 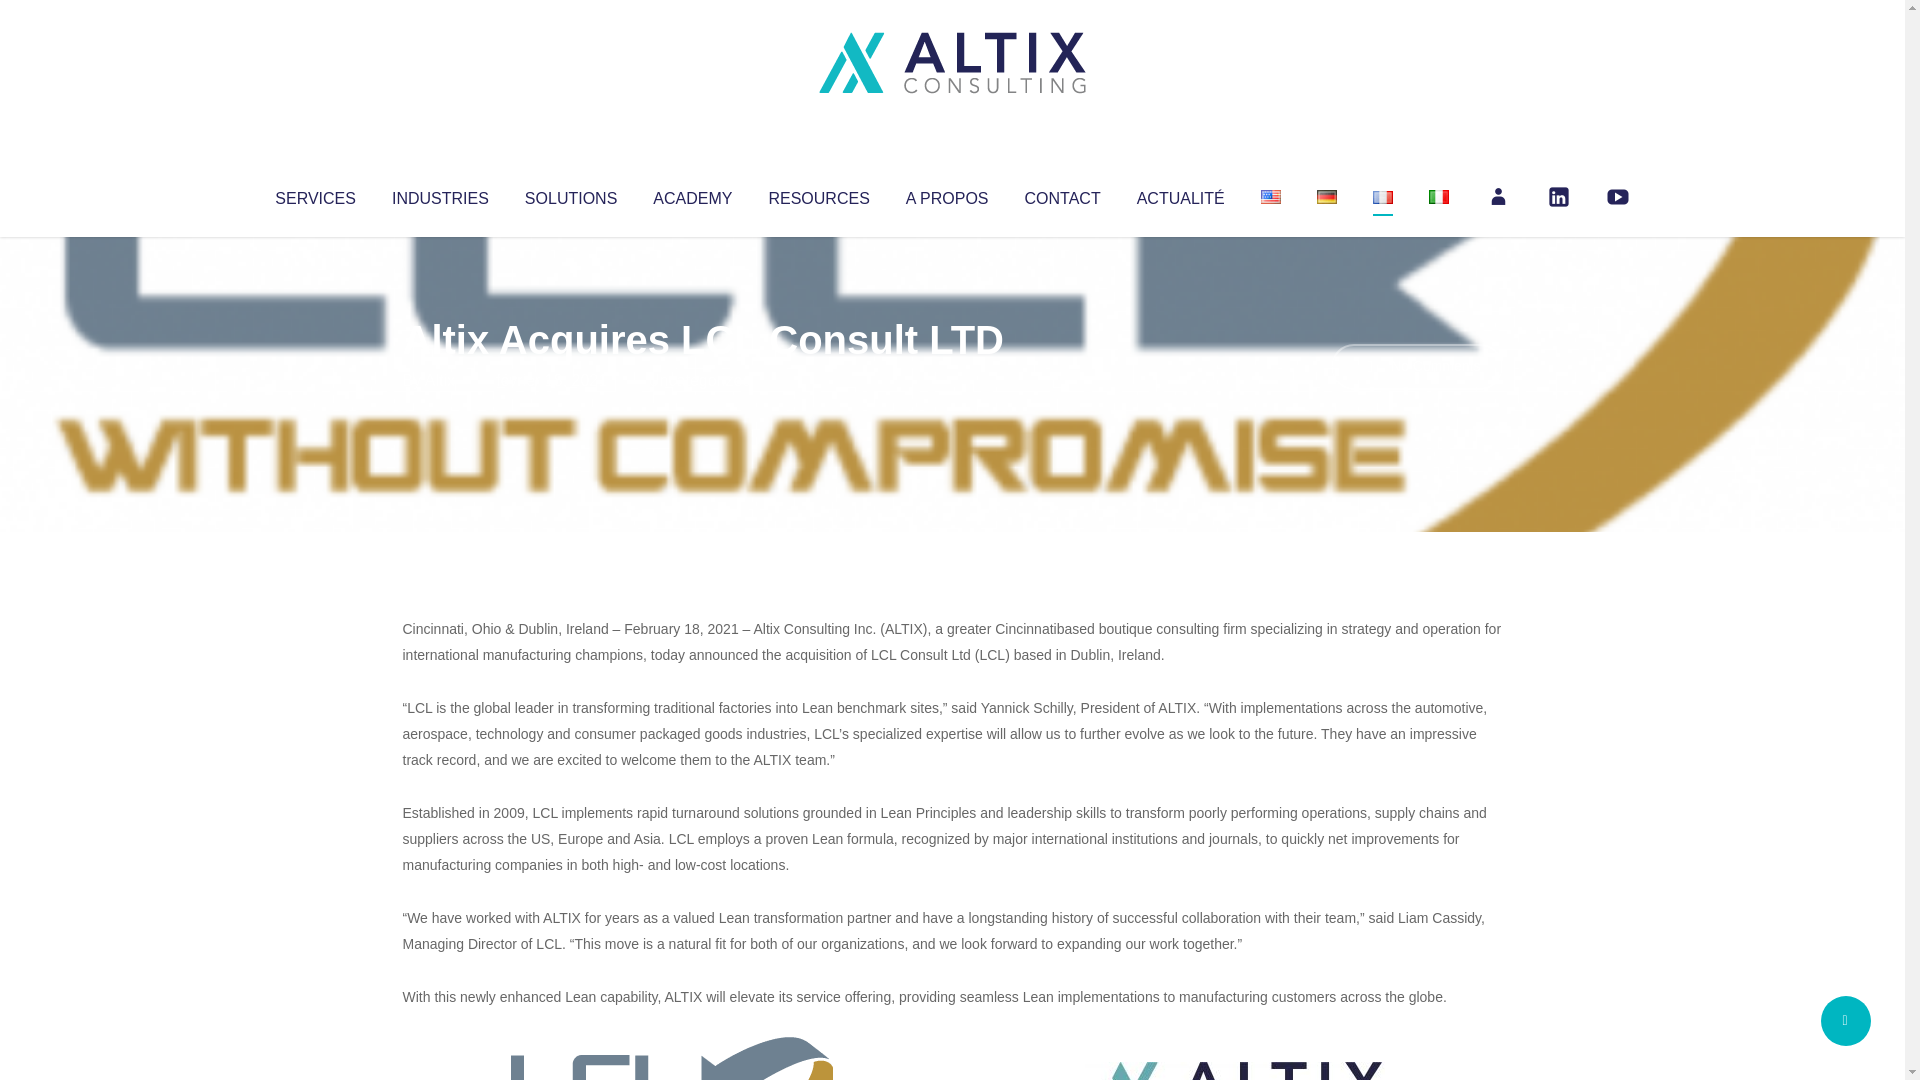 I want to click on A PROPOS, so click(x=947, y=194).